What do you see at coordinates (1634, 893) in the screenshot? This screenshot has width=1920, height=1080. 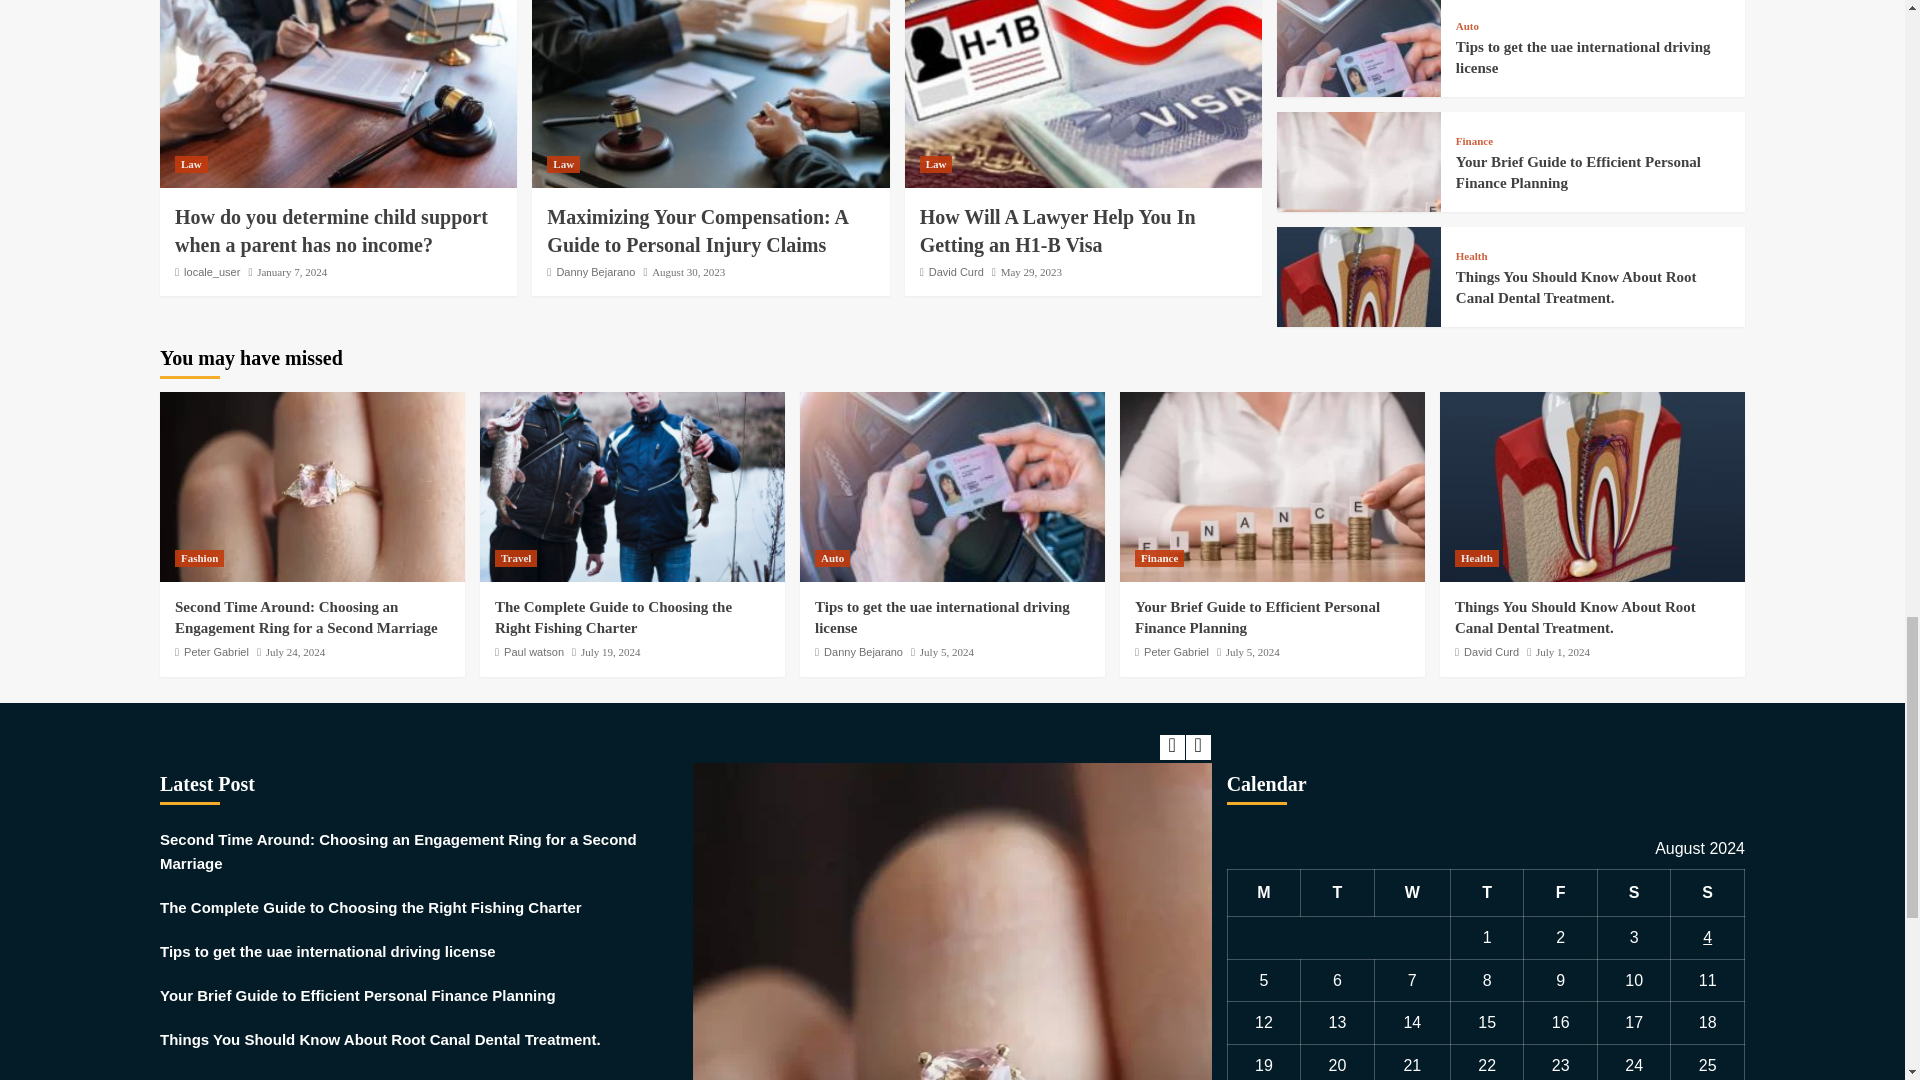 I see `Saturday` at bounding box center [1634, 893].